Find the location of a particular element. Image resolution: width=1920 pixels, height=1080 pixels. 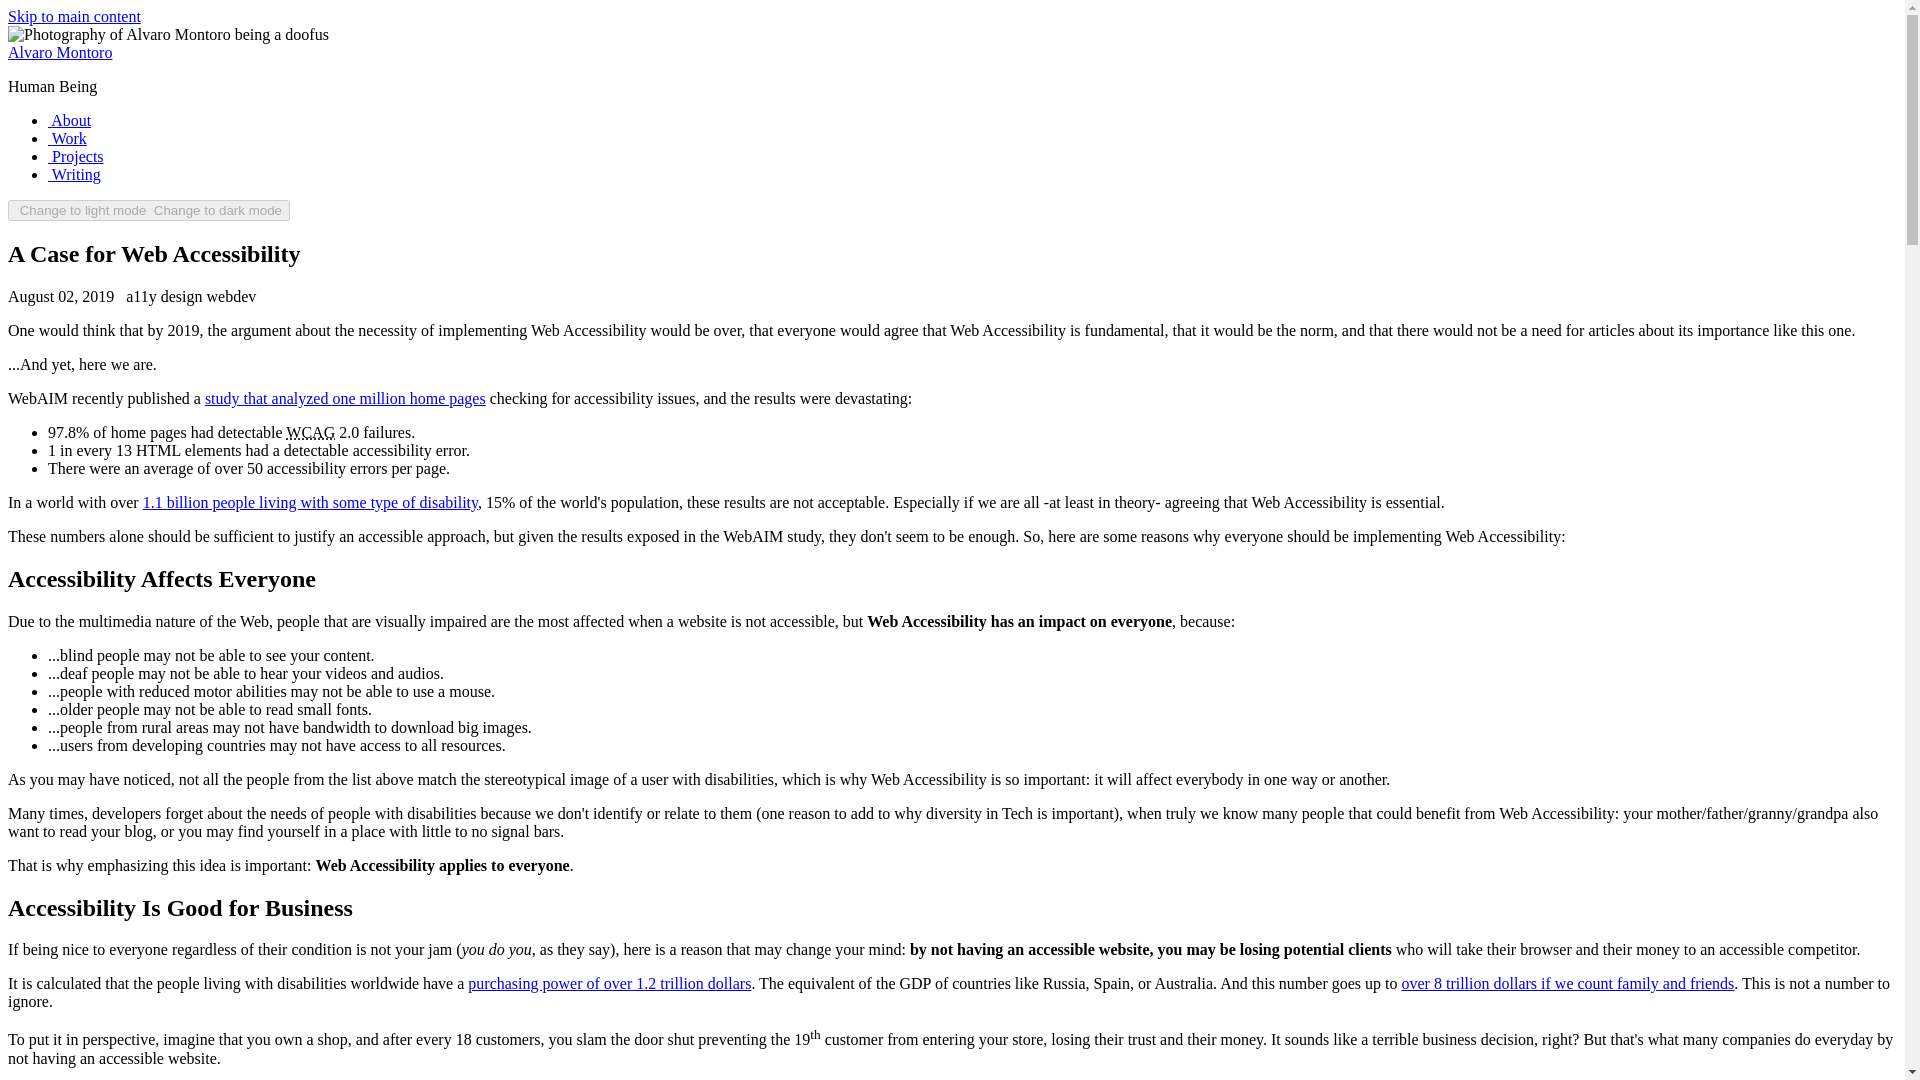

Alvaro Montoro is located at coordinates (59, 52).